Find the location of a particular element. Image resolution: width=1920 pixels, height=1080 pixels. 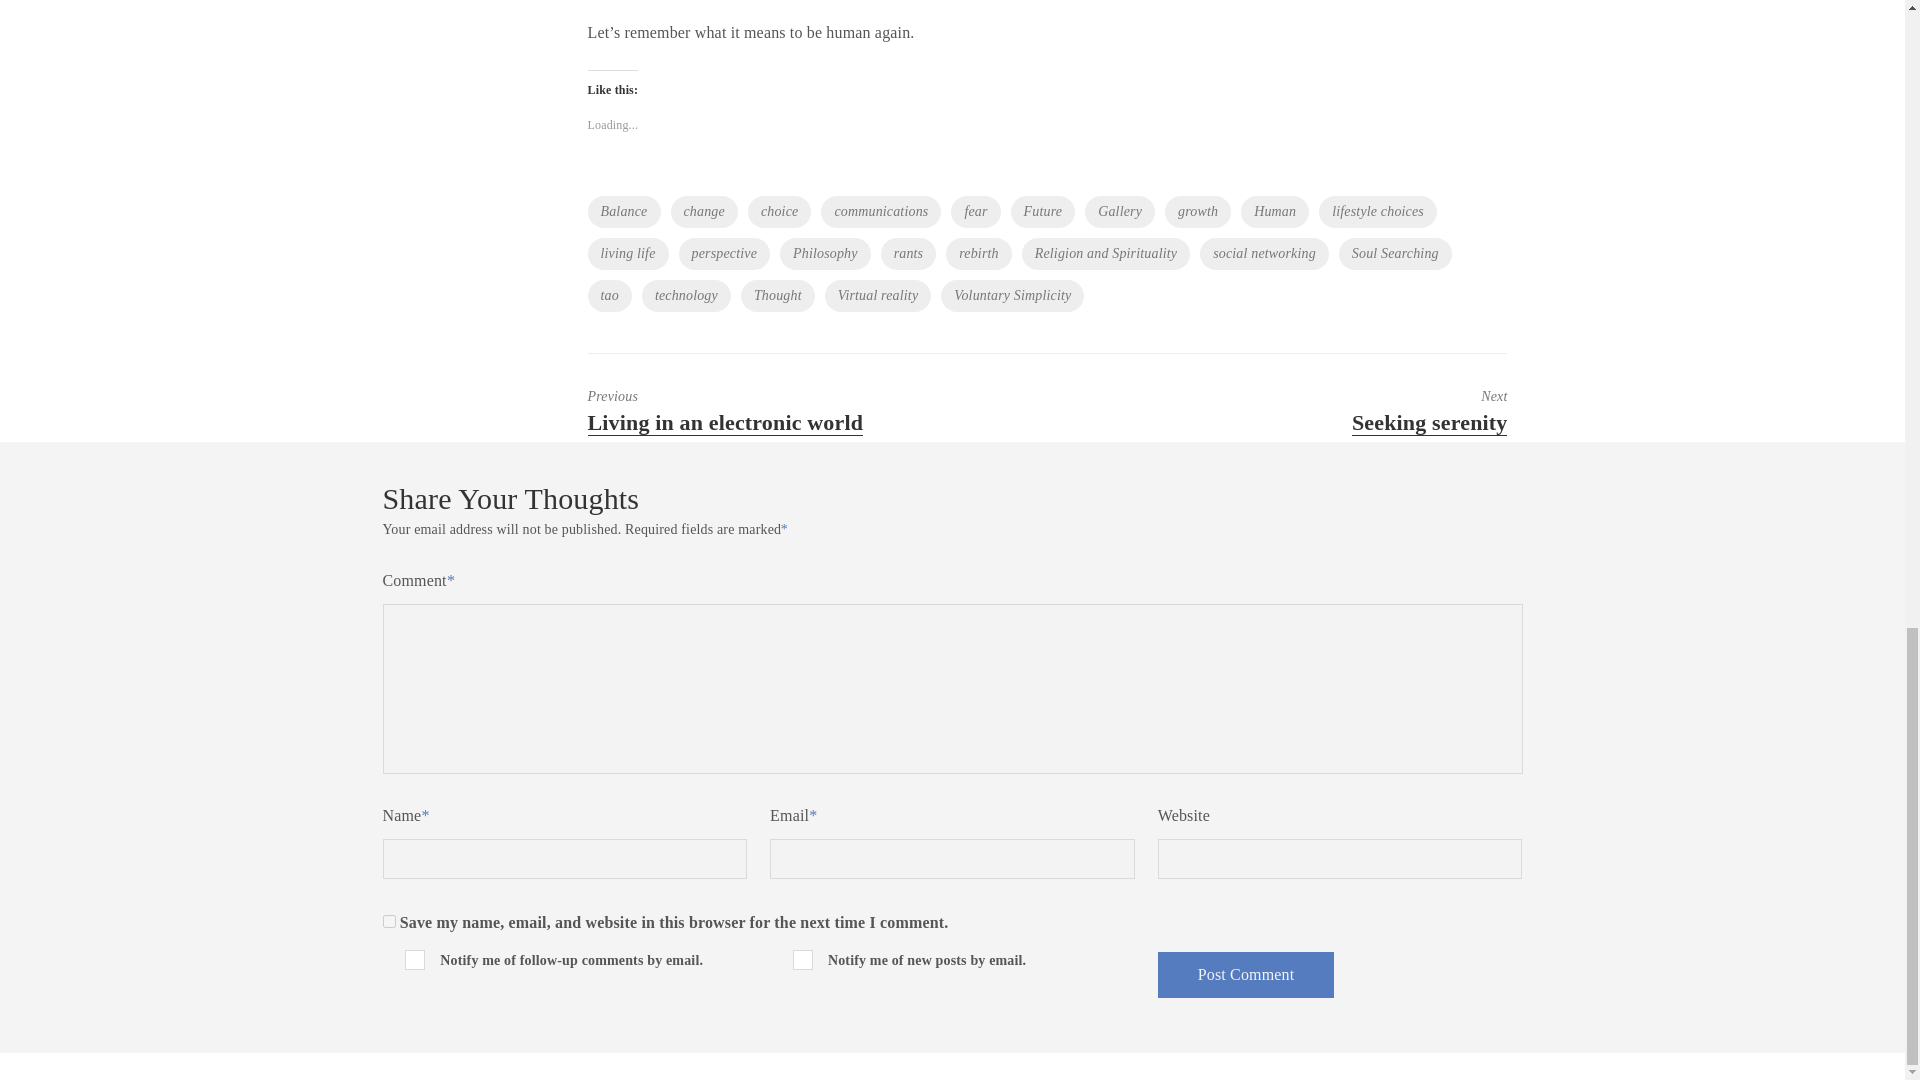

growth is located at coordinates (1198, 211).